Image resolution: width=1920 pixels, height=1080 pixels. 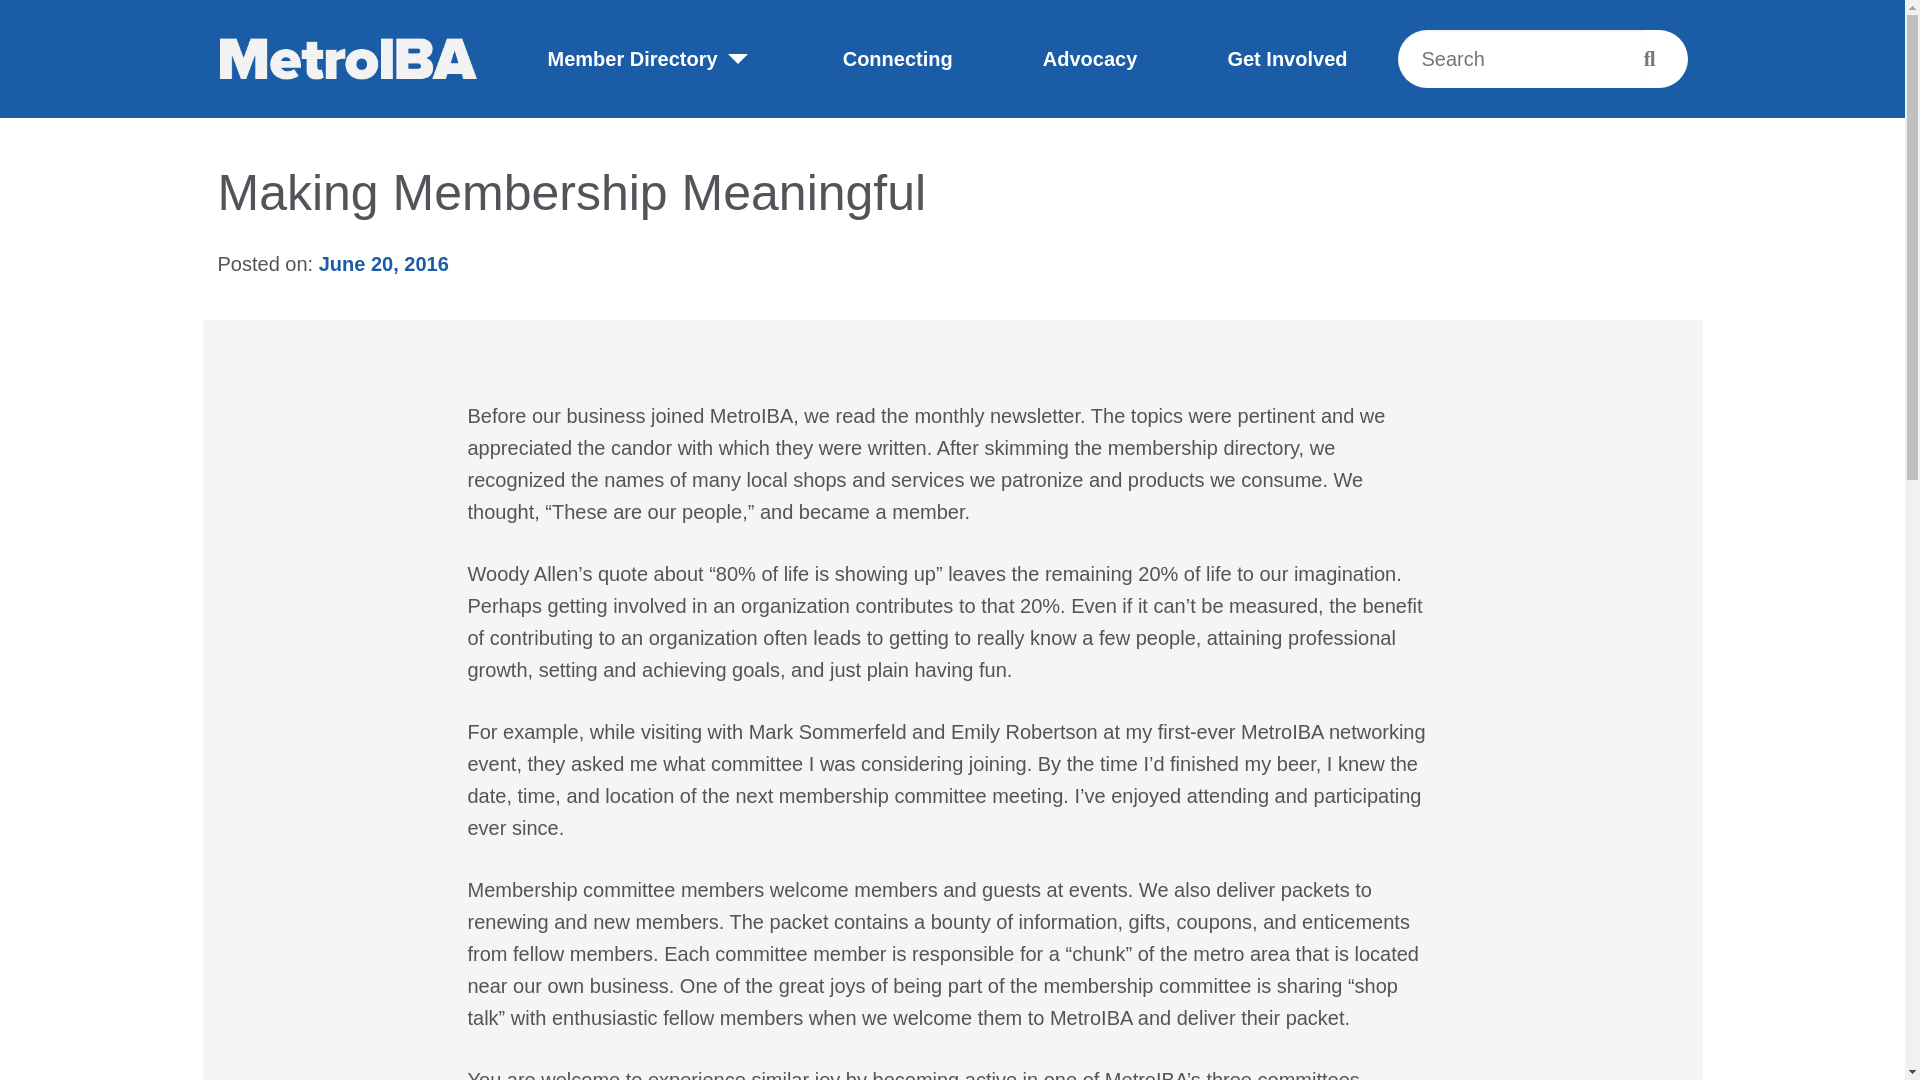 I want to click on Get Involved, so click(x=1286, y=58).